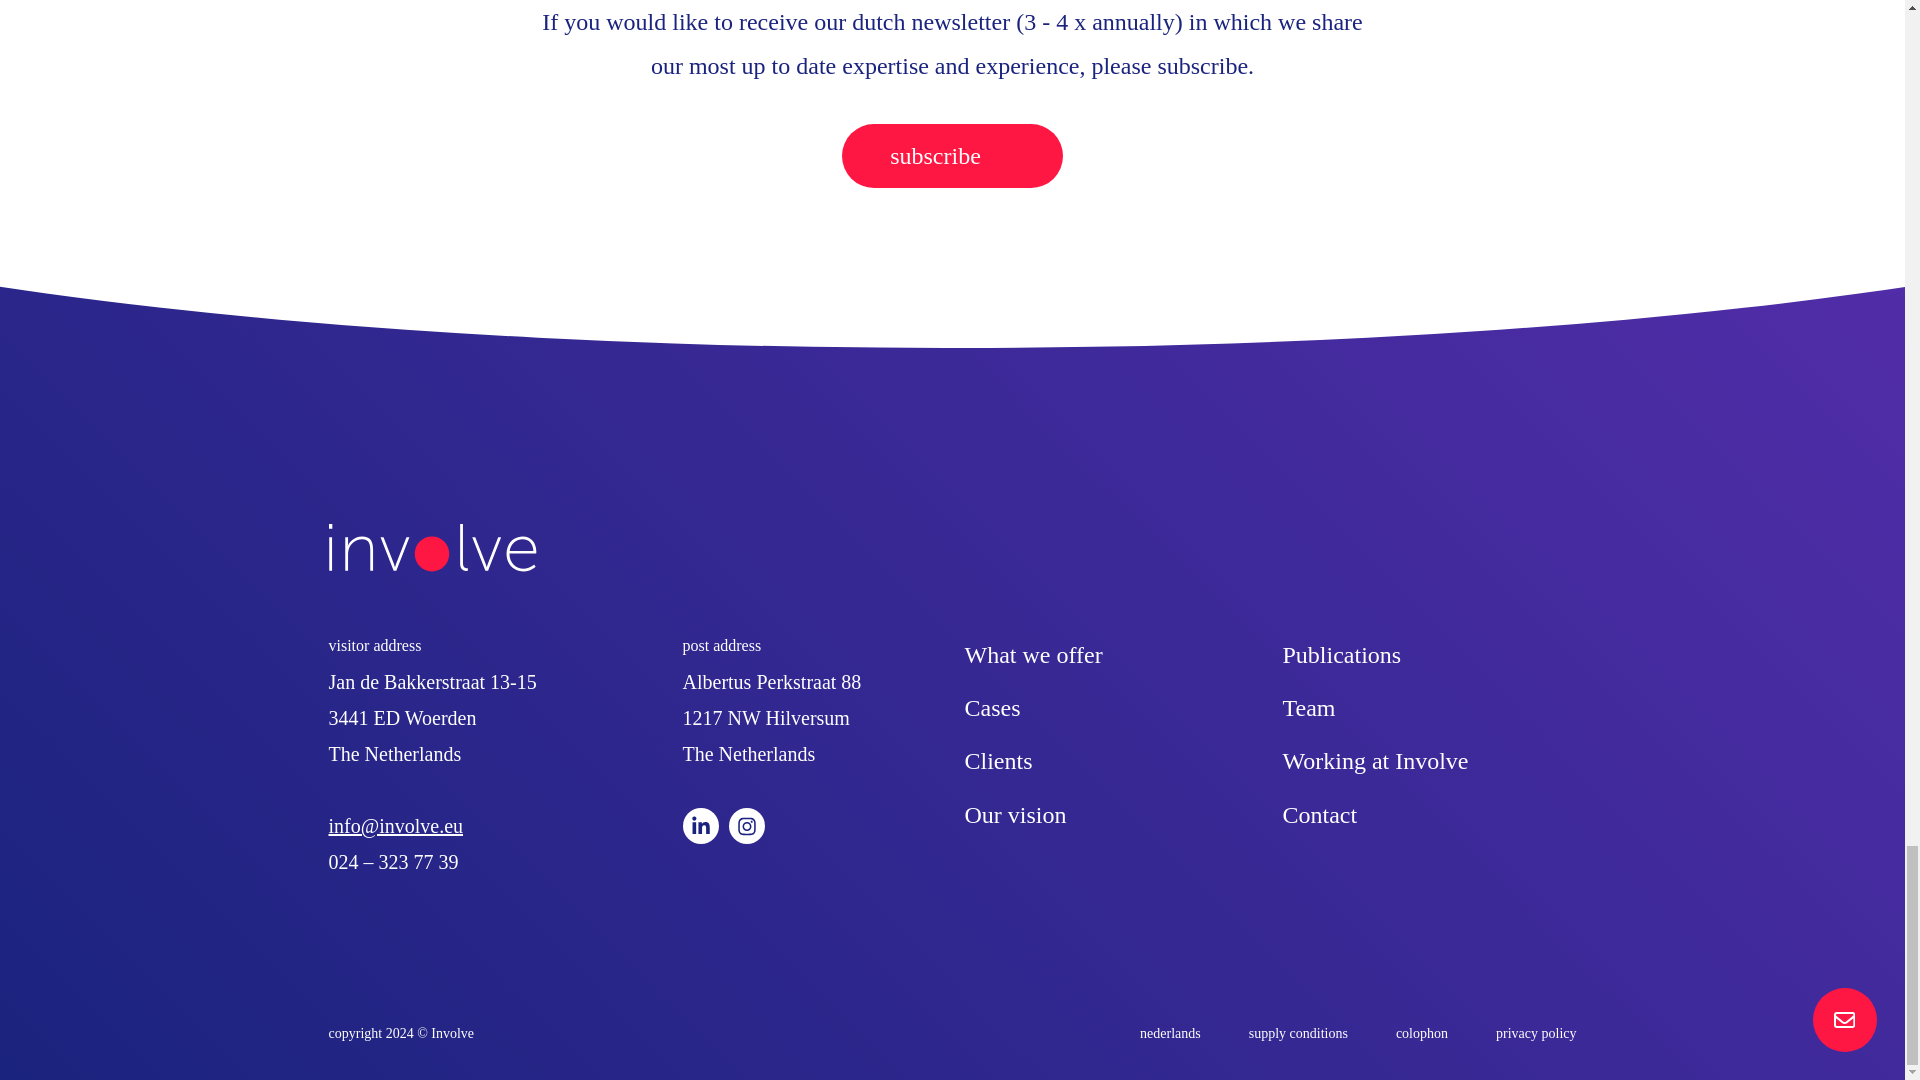 Image resolution: width=1920 pixels, height=1080 pixels. I want to click on Clients, so click(998, 761).